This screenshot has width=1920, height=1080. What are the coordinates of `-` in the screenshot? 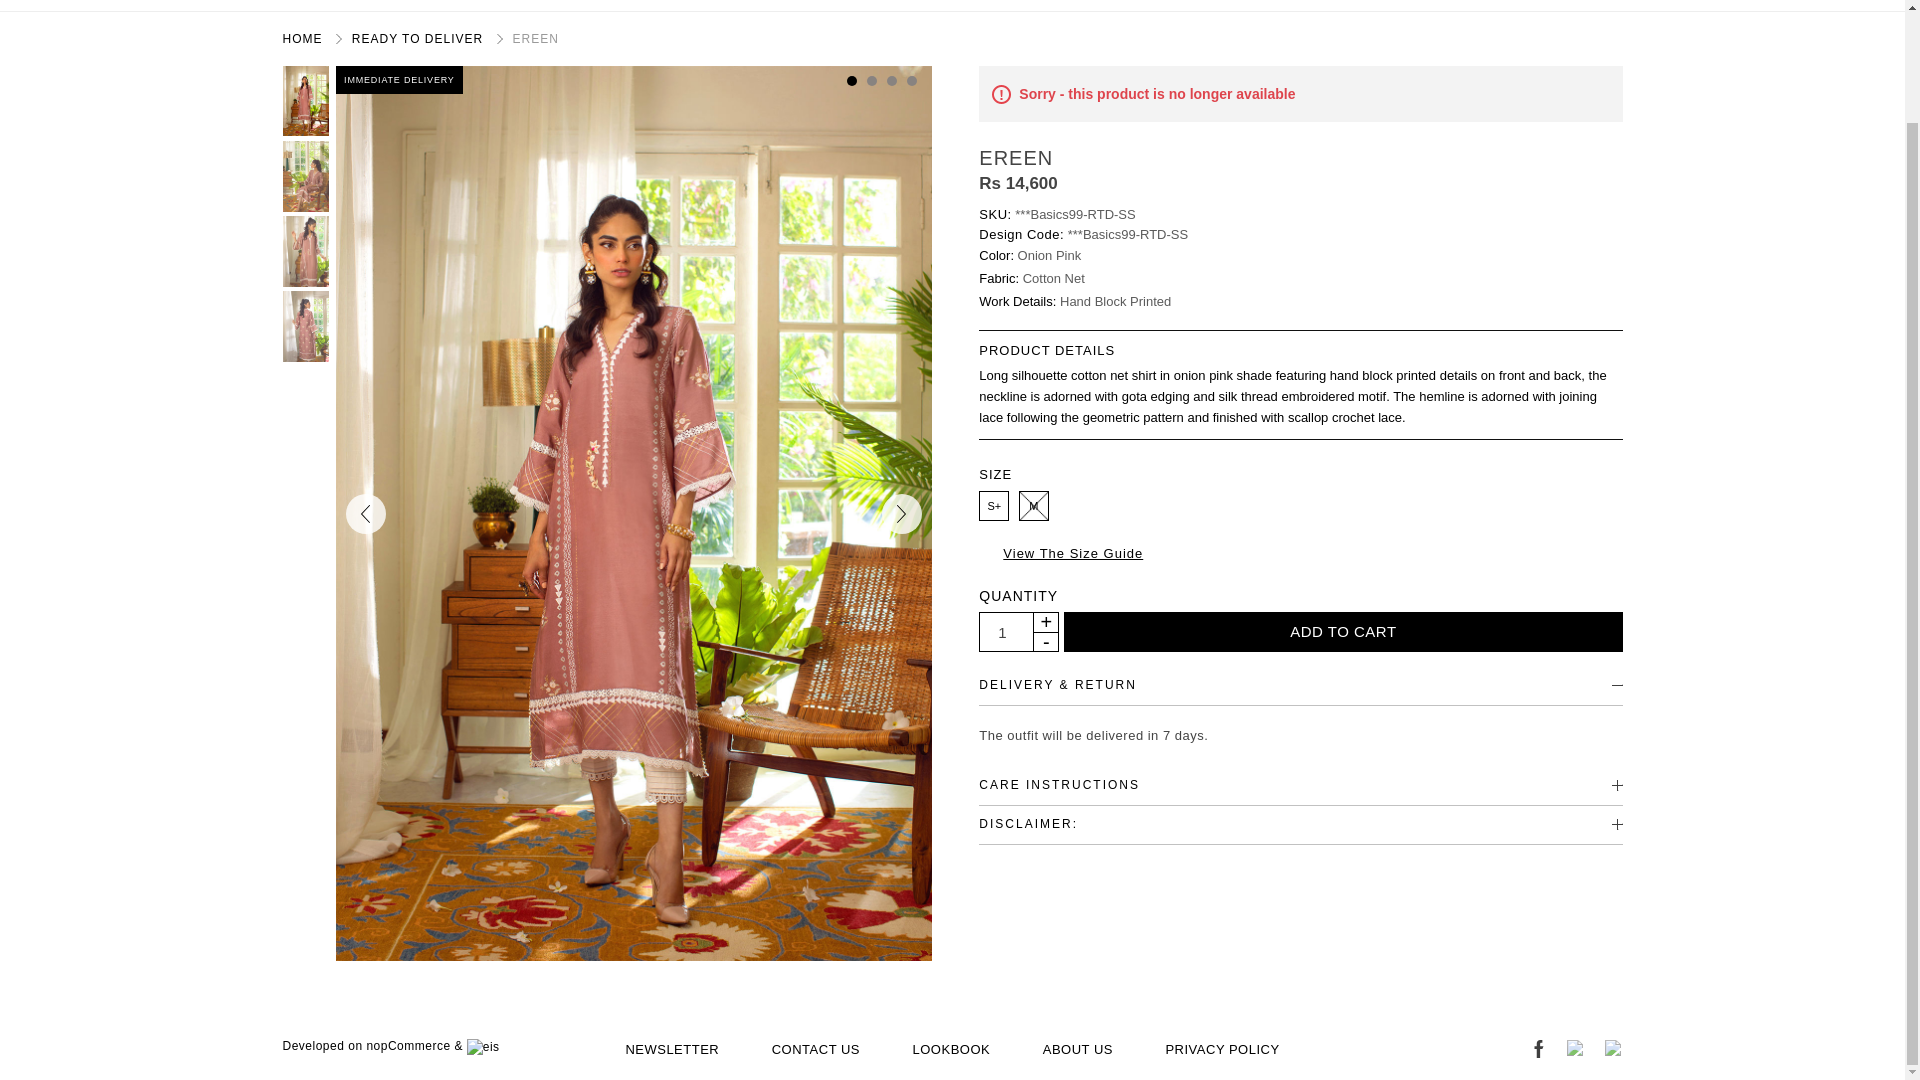 It's located at (1044, 641).